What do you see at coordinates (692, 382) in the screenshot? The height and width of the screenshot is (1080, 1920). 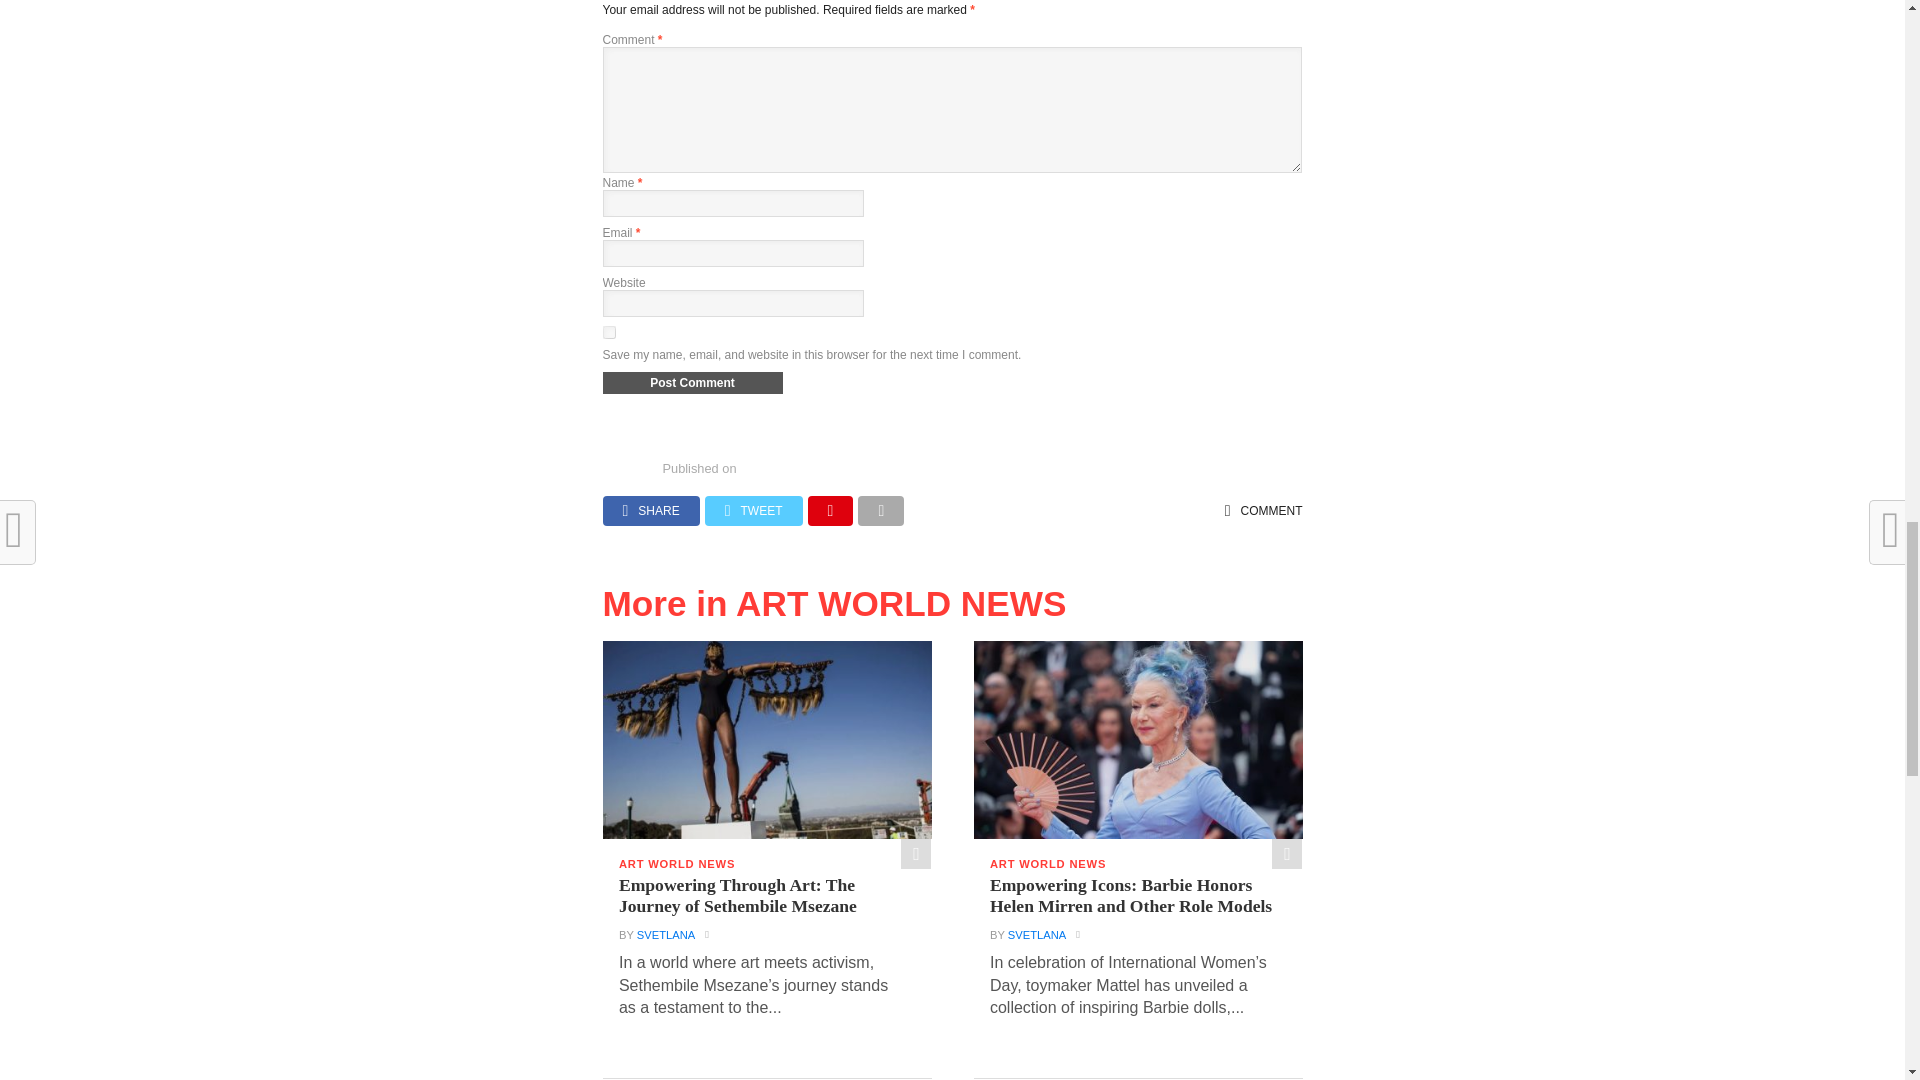 I see `Post Comment` at bounding box center [692, 382].